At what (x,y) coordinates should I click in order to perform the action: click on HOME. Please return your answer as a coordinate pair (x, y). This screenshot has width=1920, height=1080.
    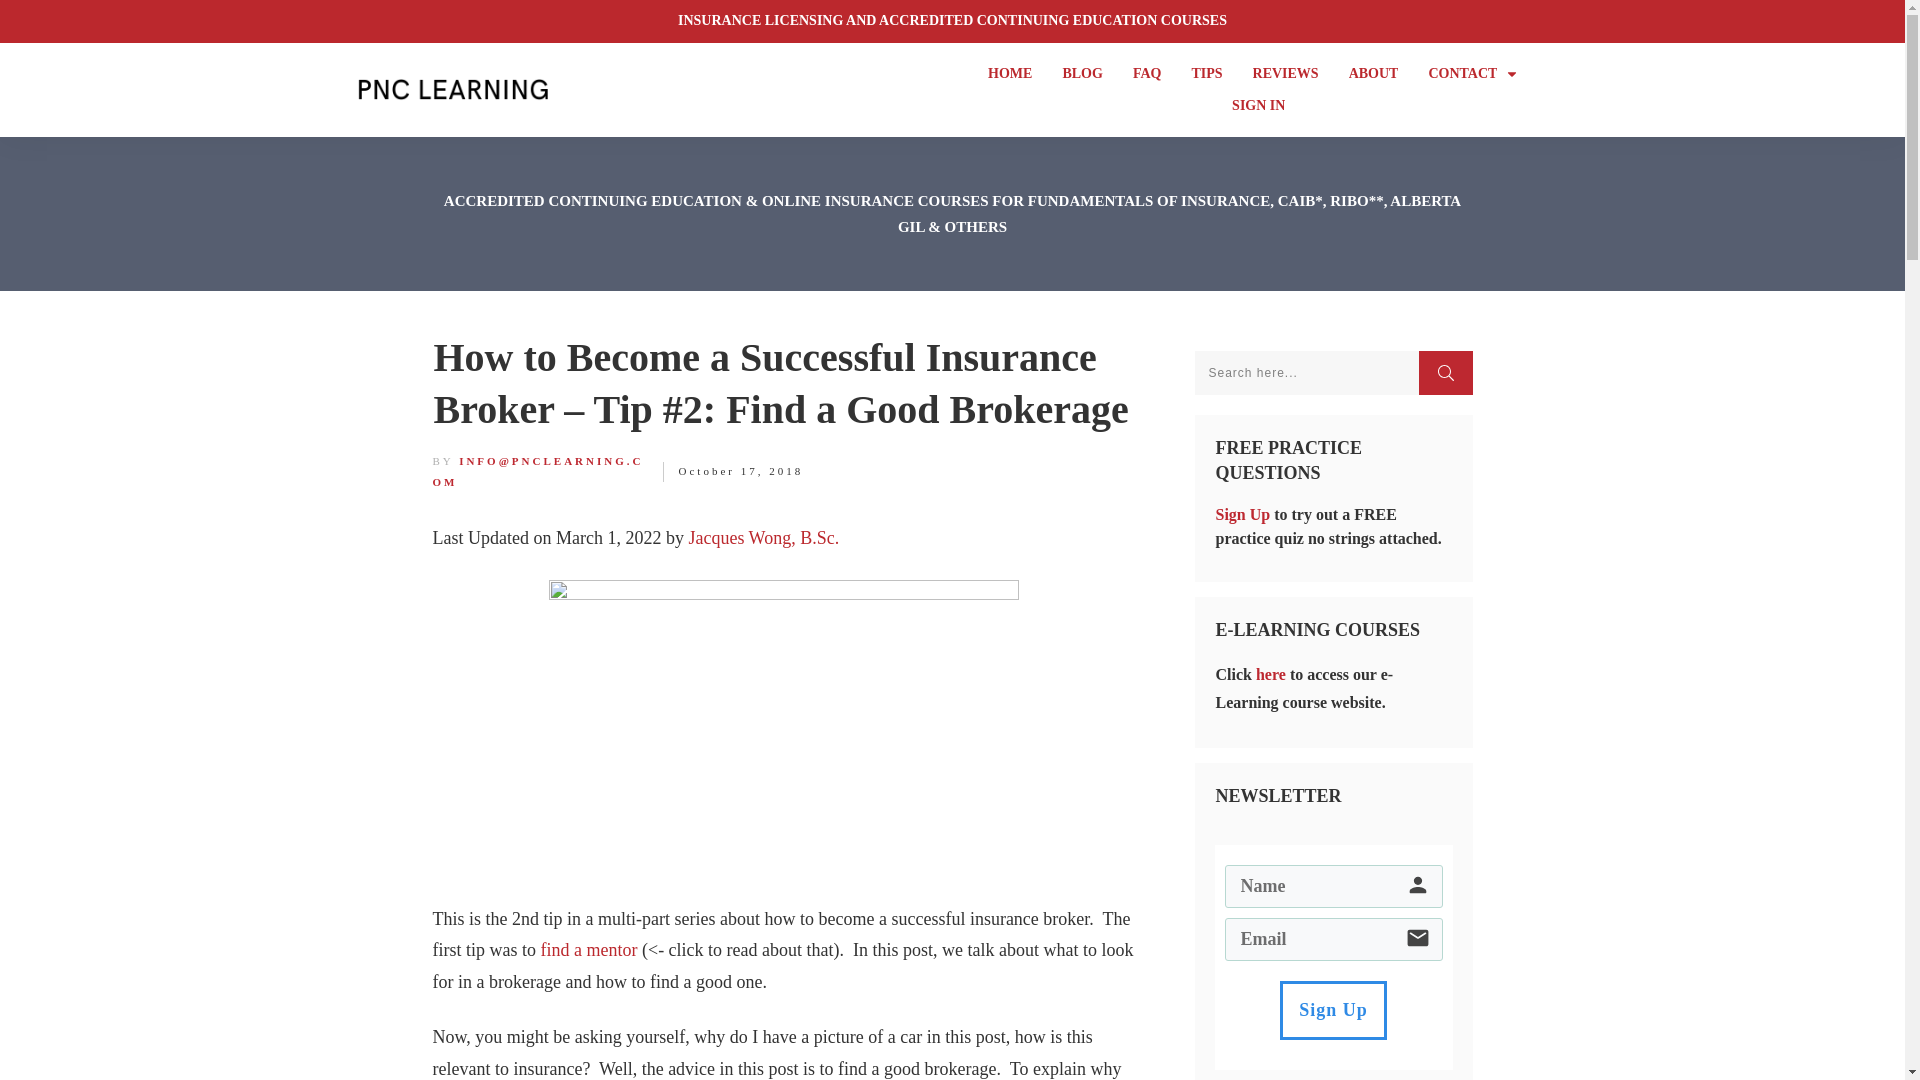
    Looking at the image, I should click on (1010, 74).